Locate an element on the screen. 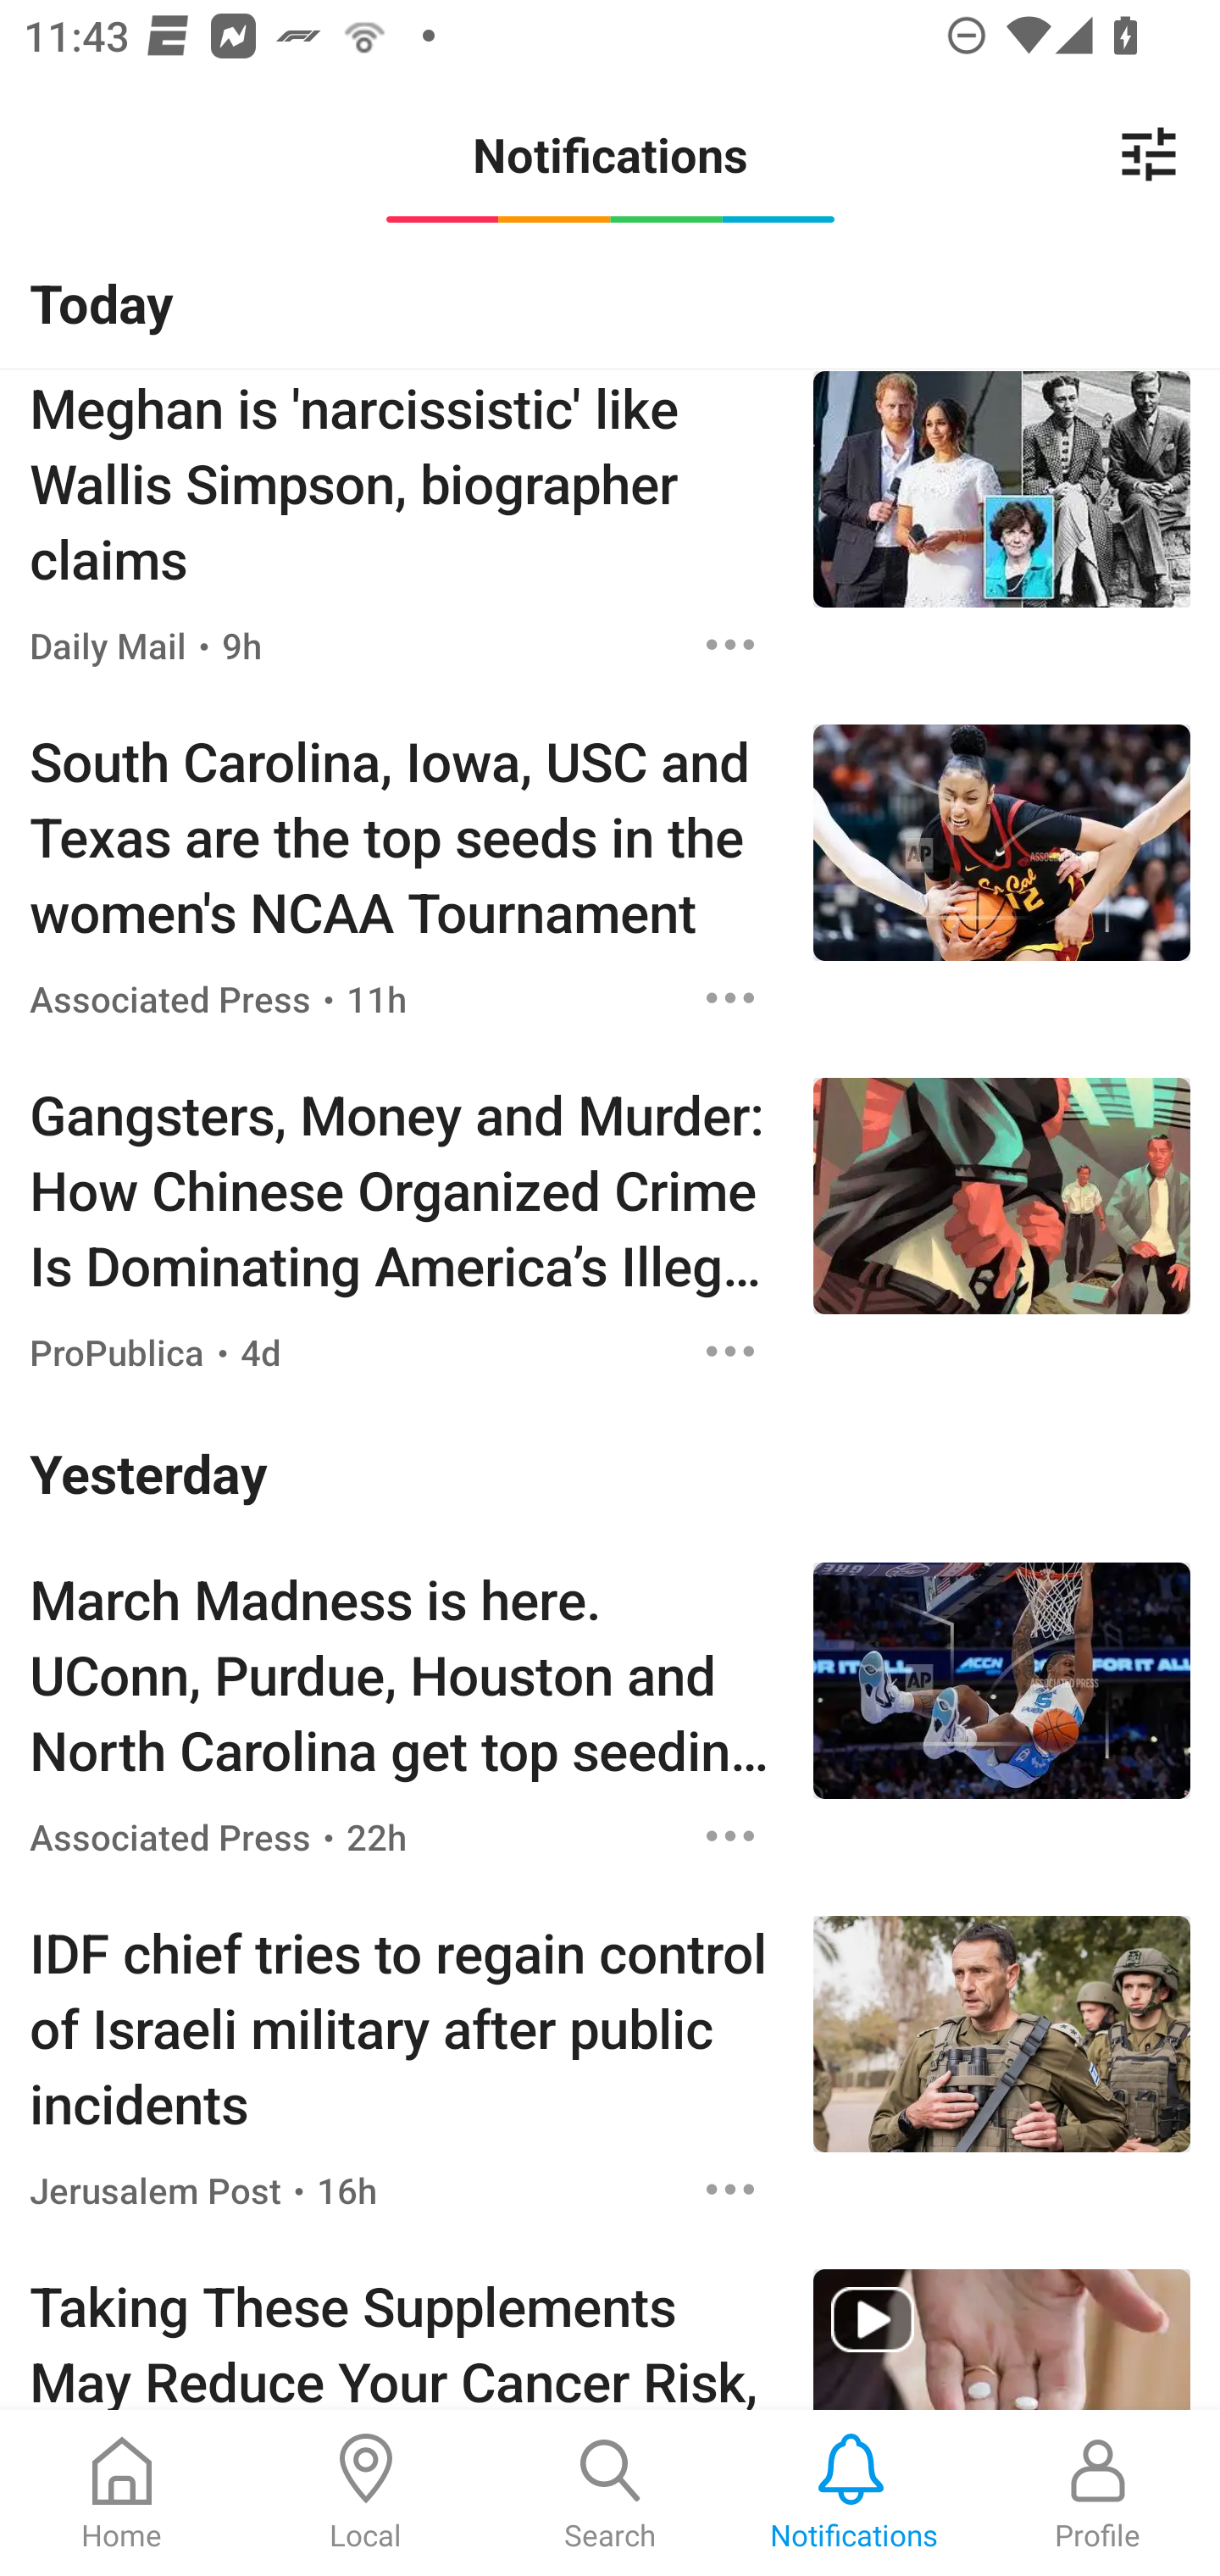 This screenshot has width=1220, height=2576. Local is located at coordinates (366, 2493).